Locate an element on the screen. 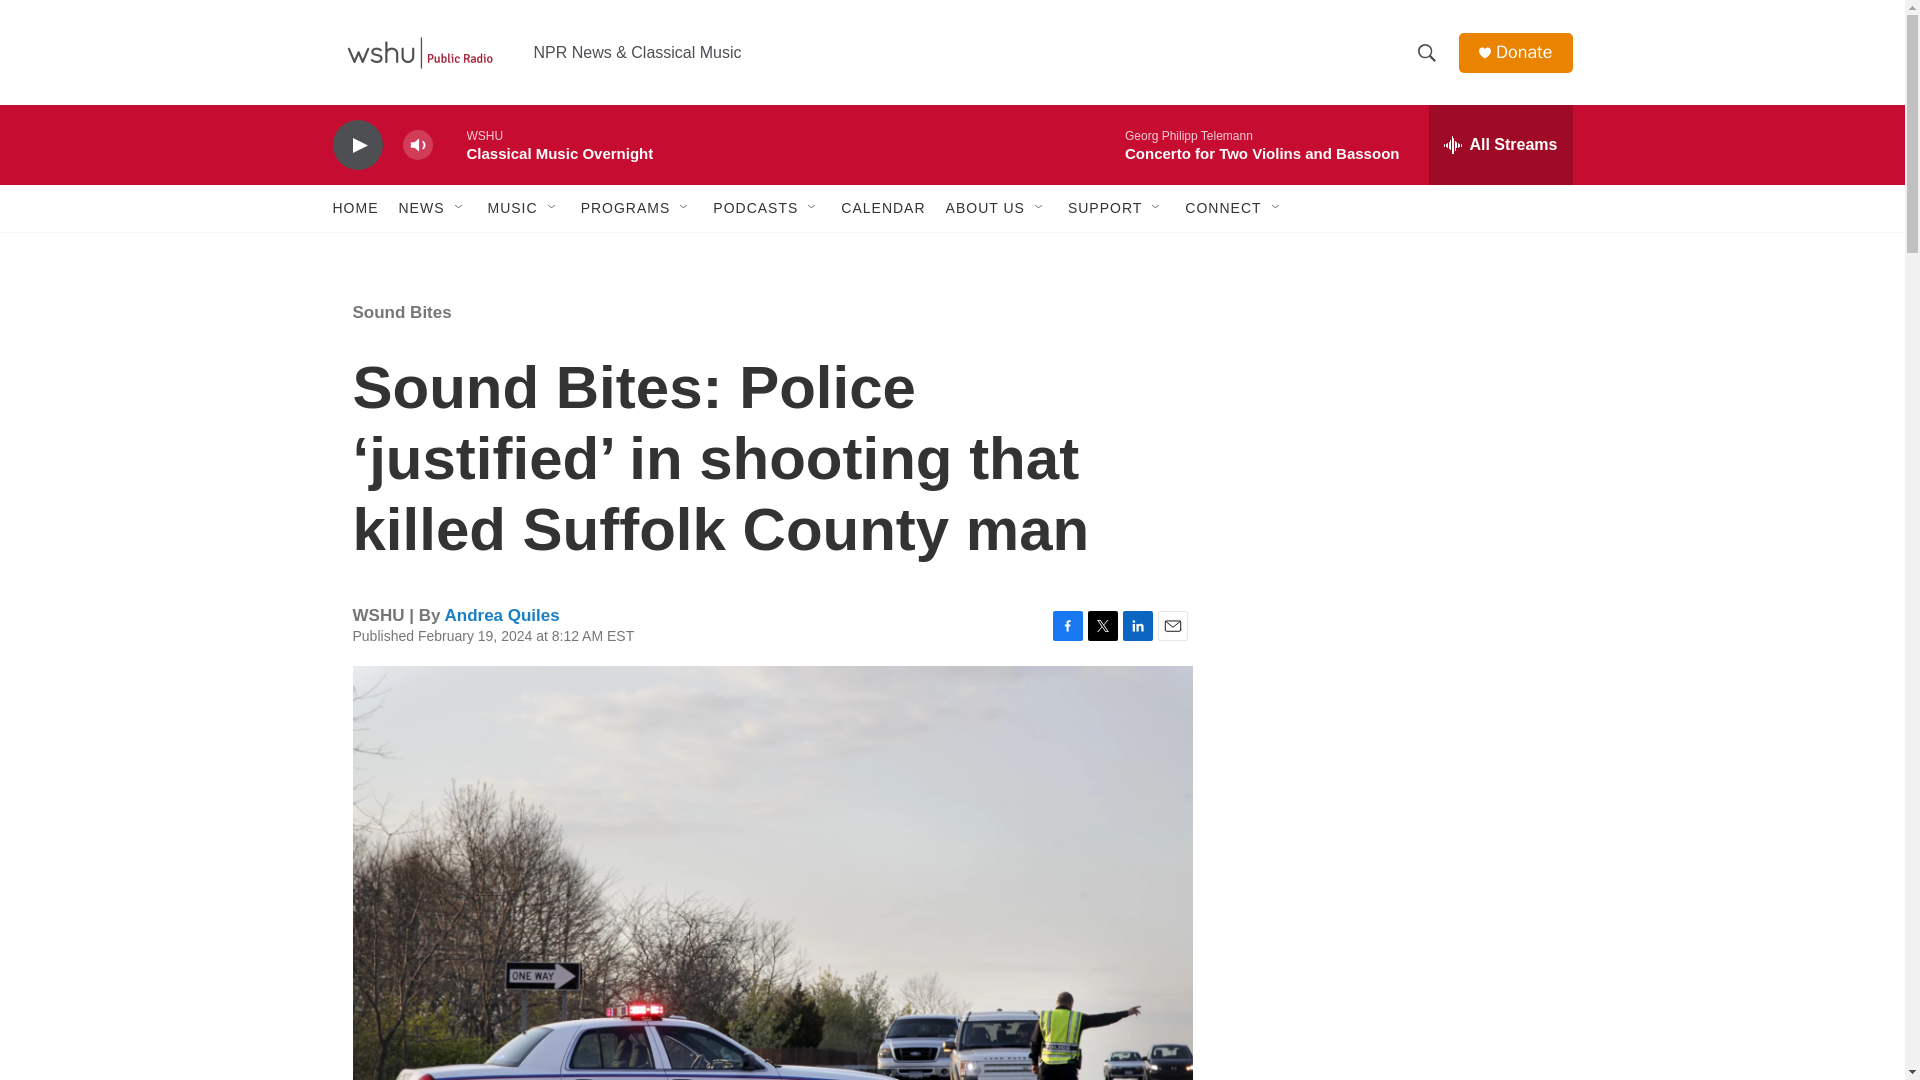  3rd party ad content is located at coordinates (1401, 976).